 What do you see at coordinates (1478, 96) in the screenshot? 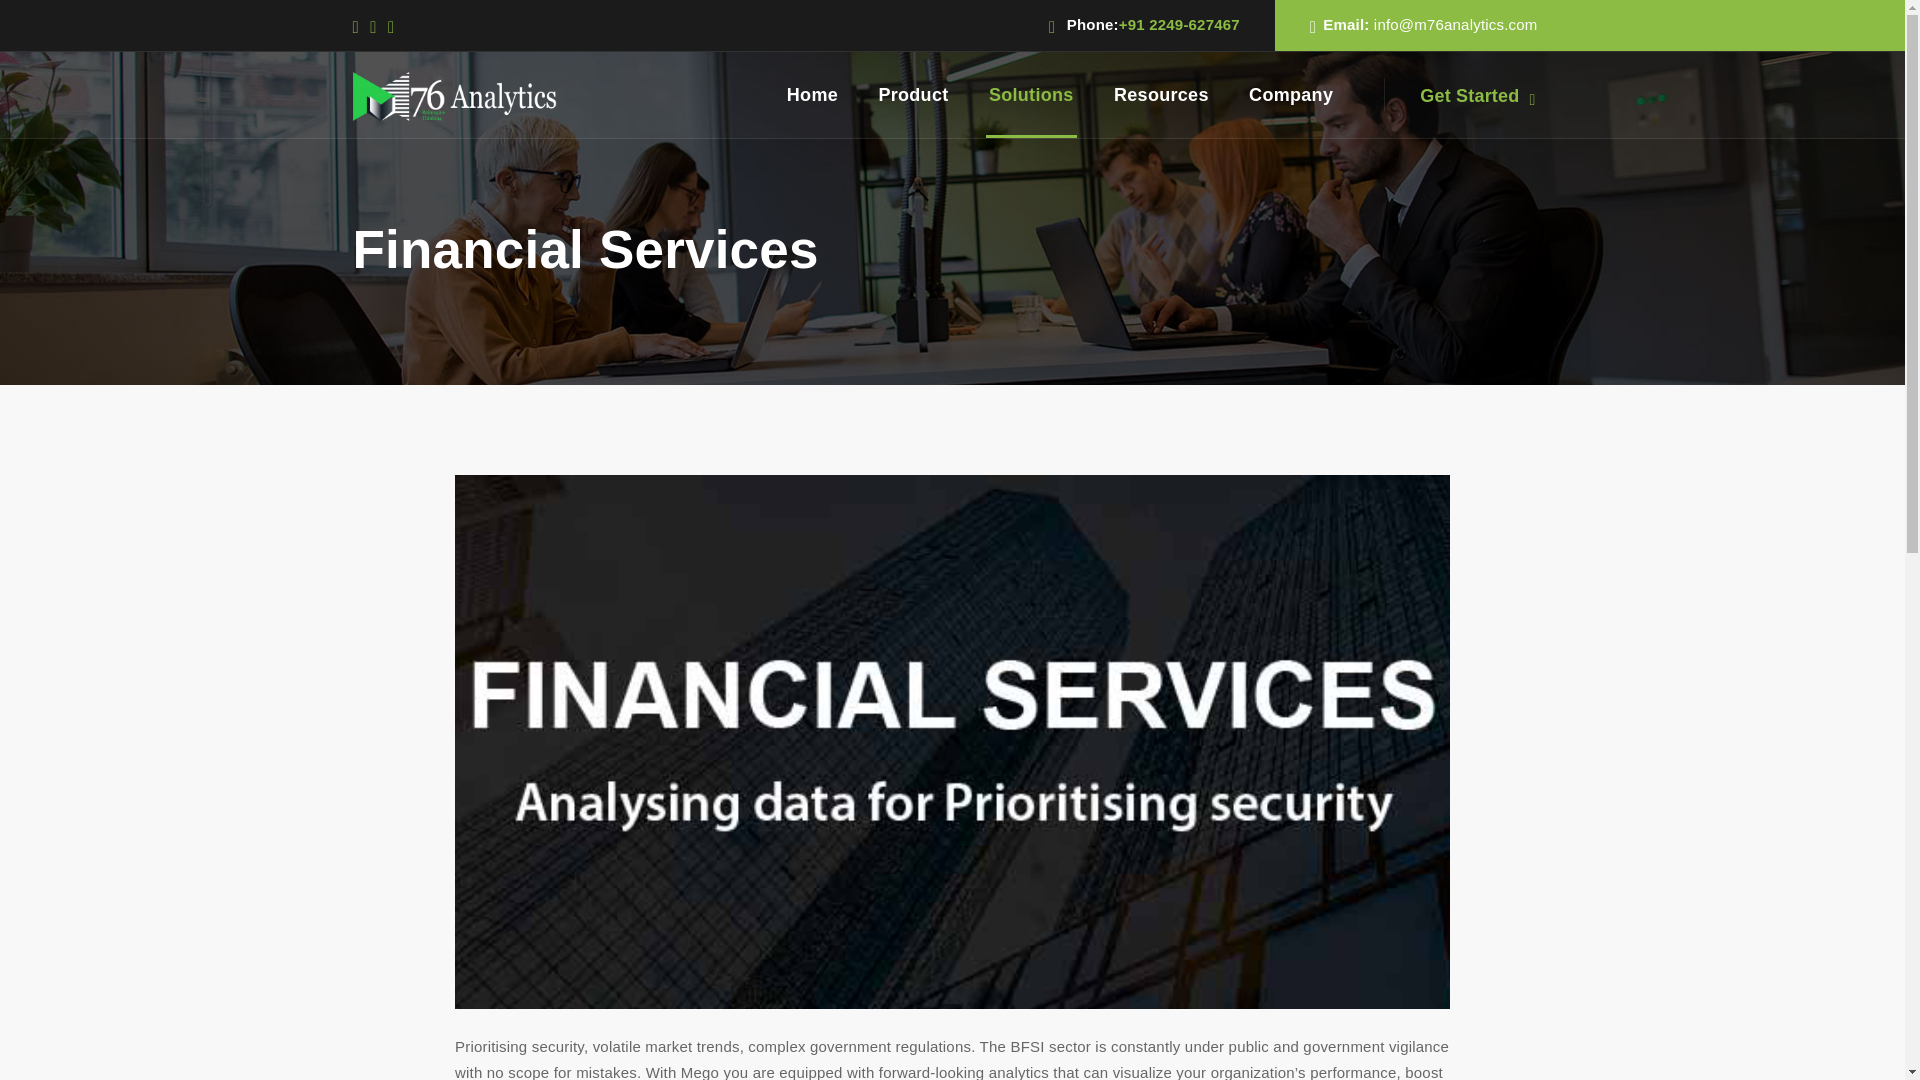
I see `Get Started` at bounding box center [1478, 96].